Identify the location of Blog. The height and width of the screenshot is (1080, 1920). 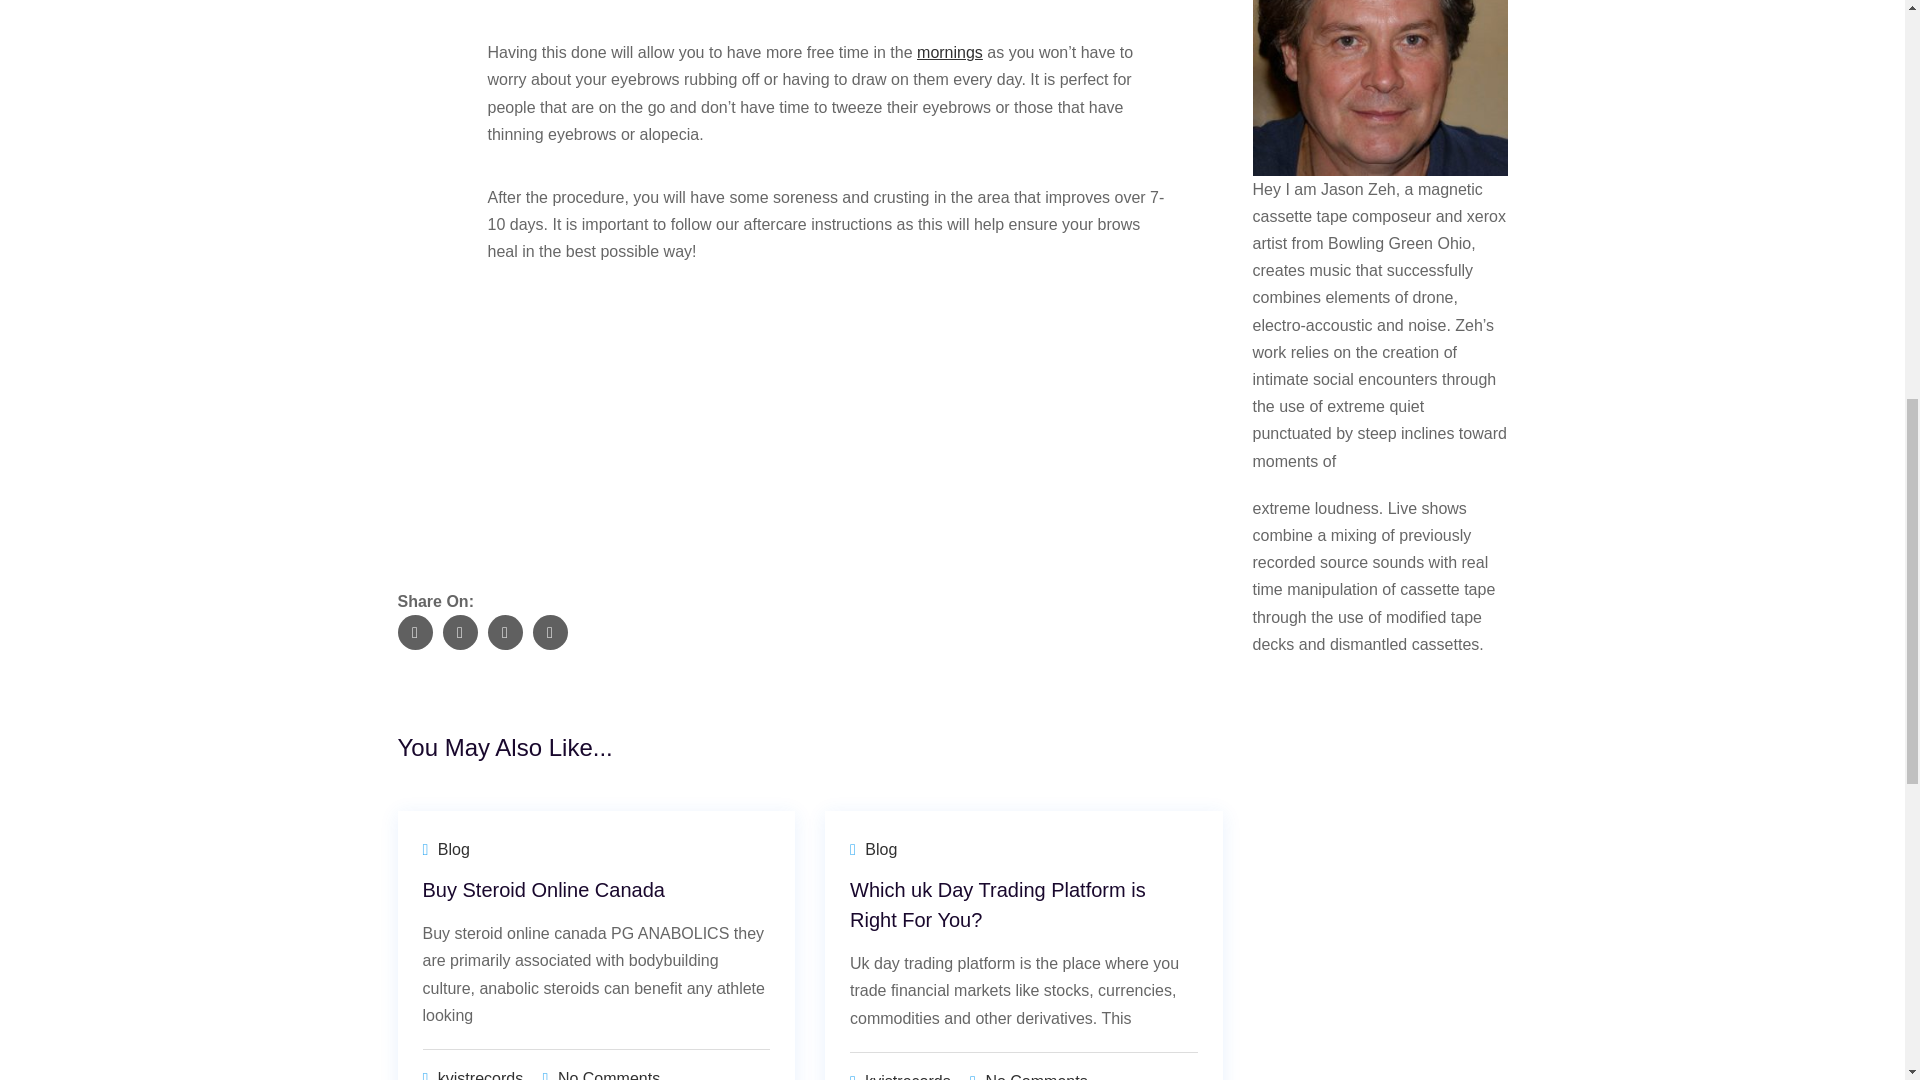
(880, 849).